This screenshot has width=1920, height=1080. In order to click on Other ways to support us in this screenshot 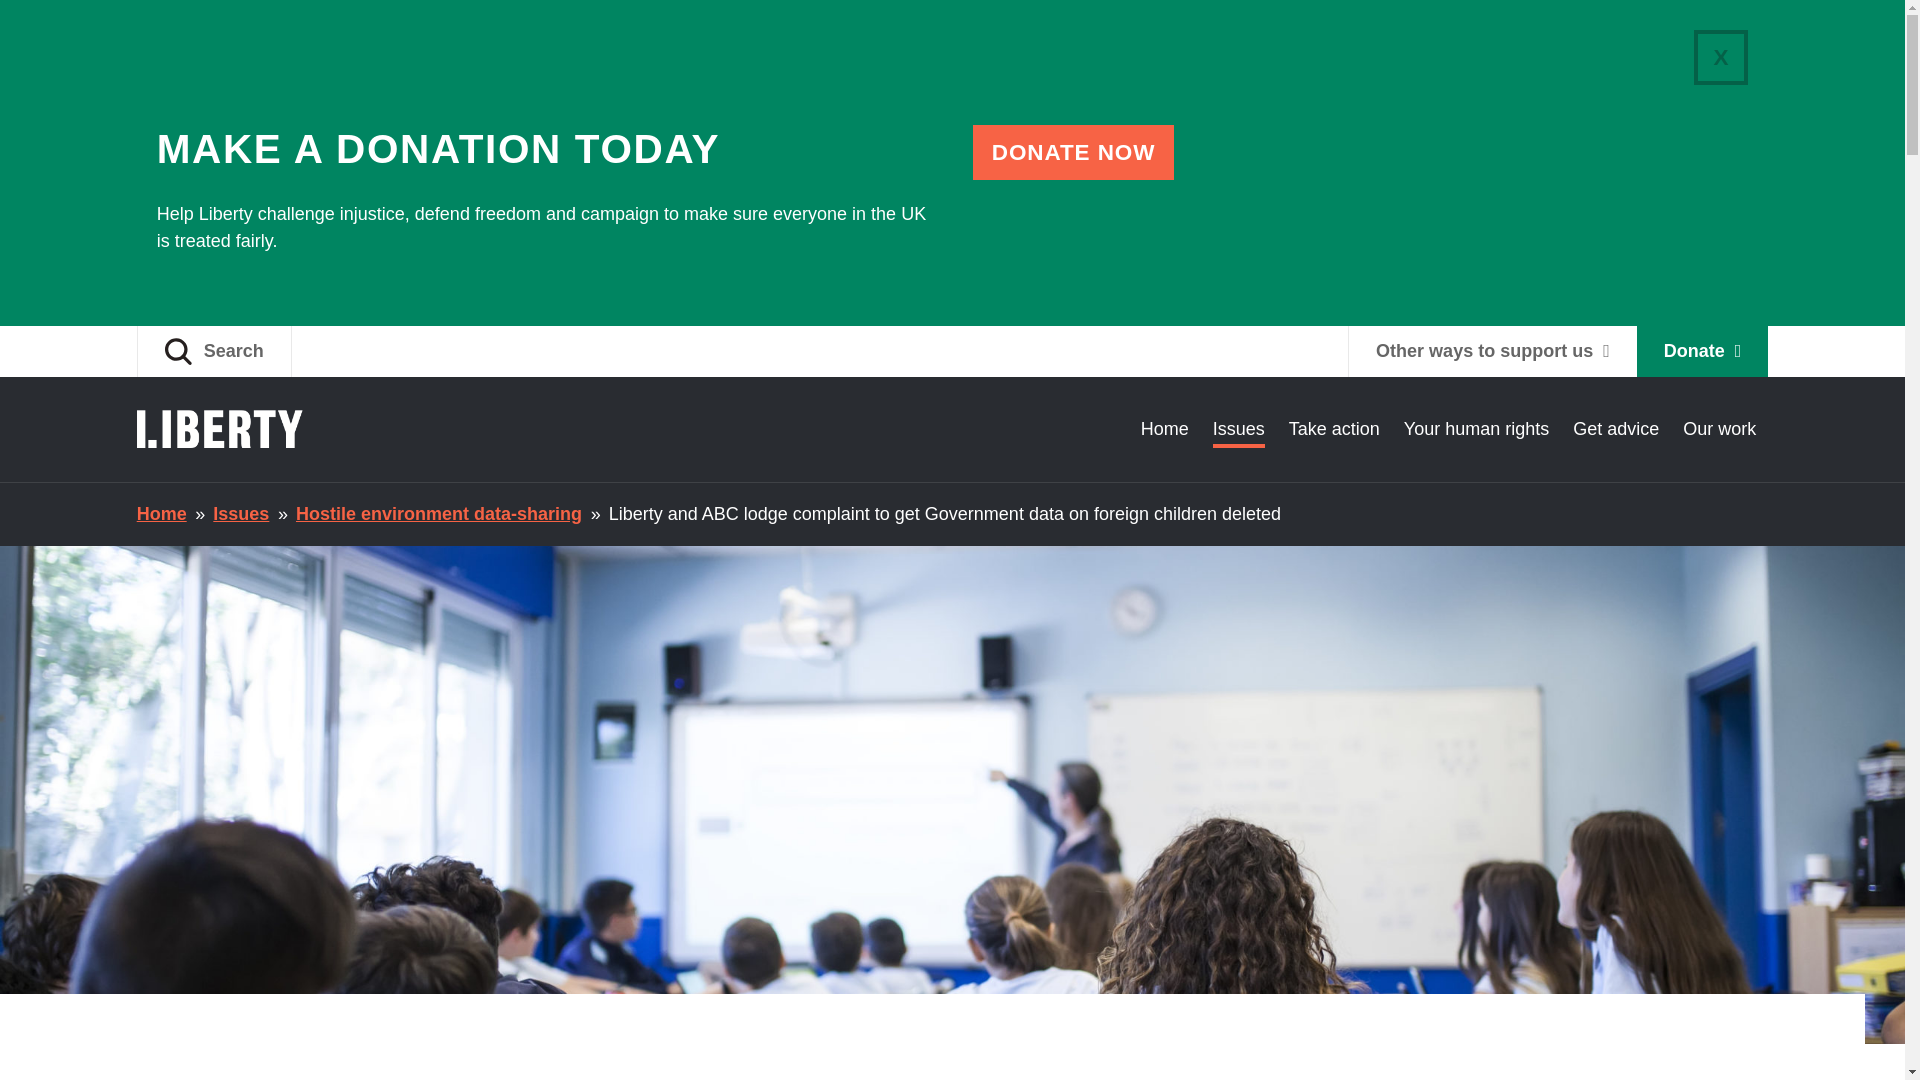, I will do `click(1492, 351)`.